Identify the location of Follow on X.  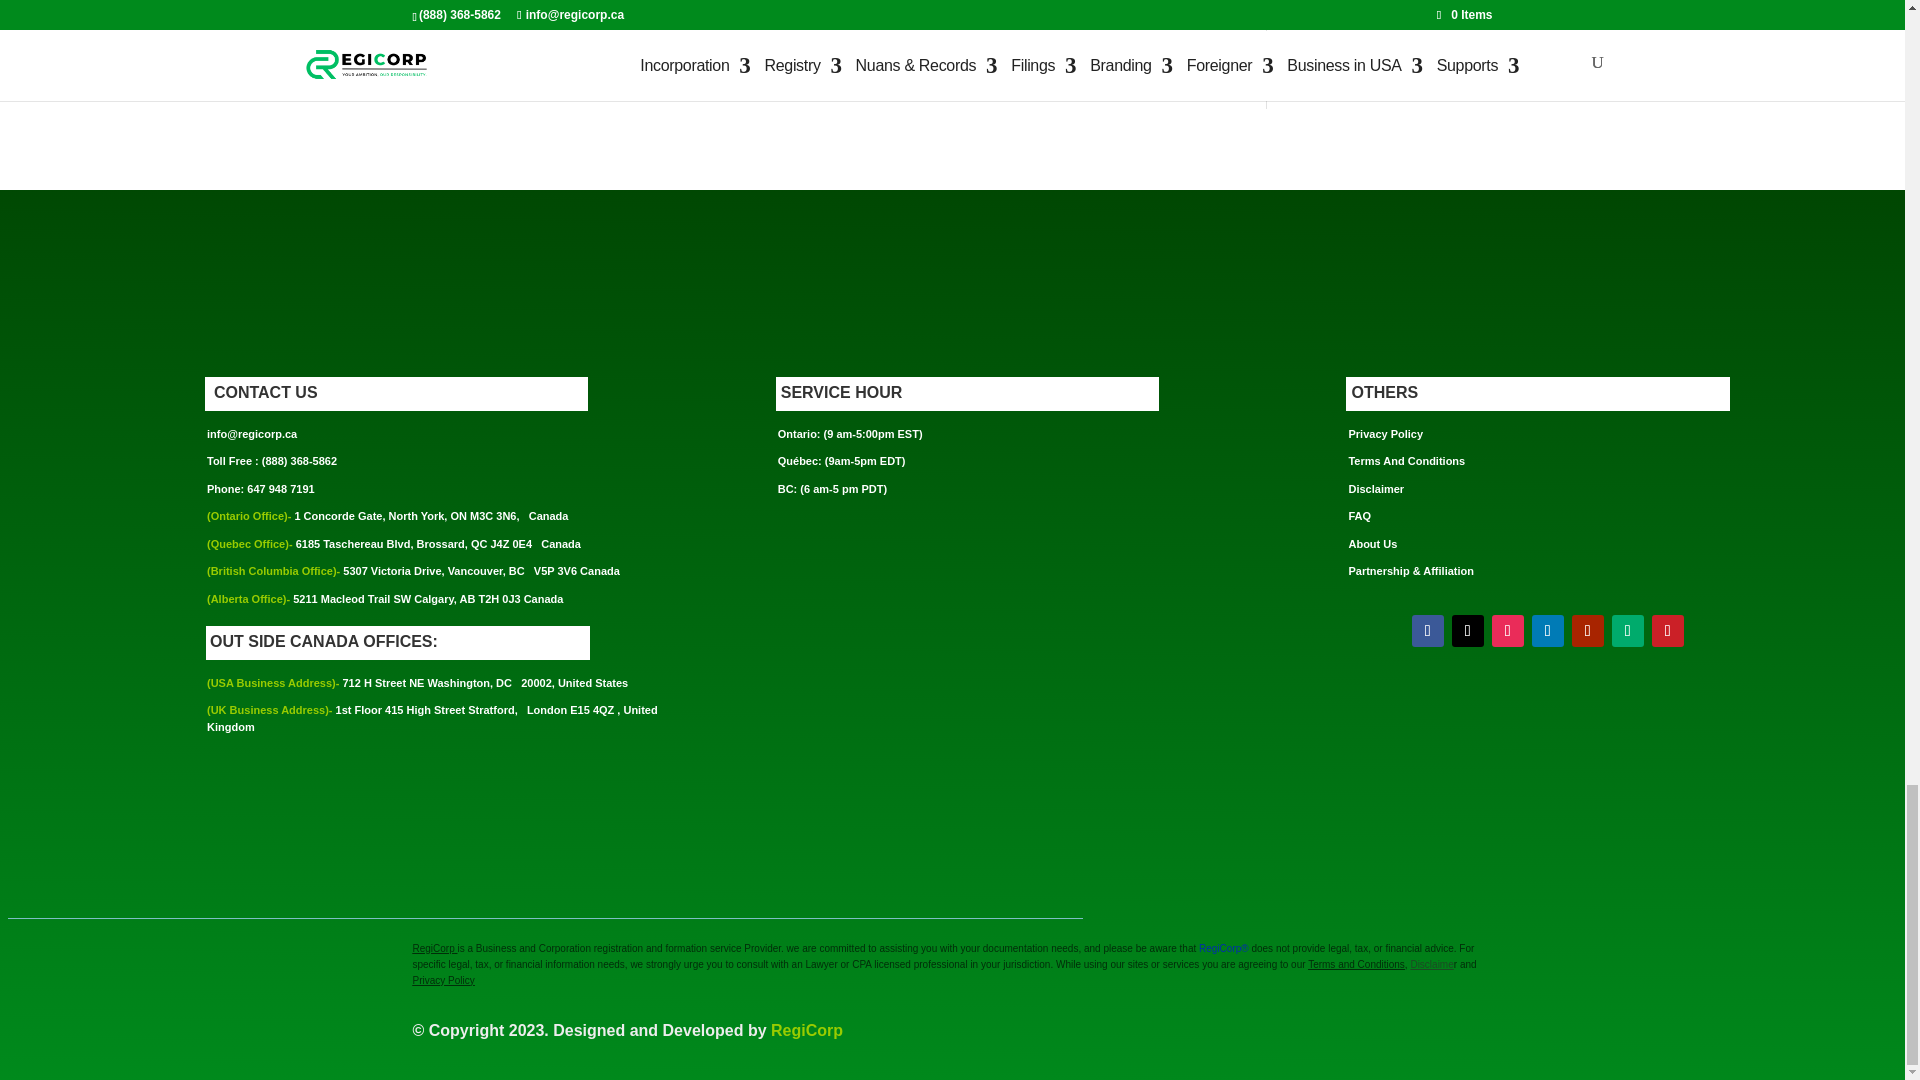
(1468, 630).